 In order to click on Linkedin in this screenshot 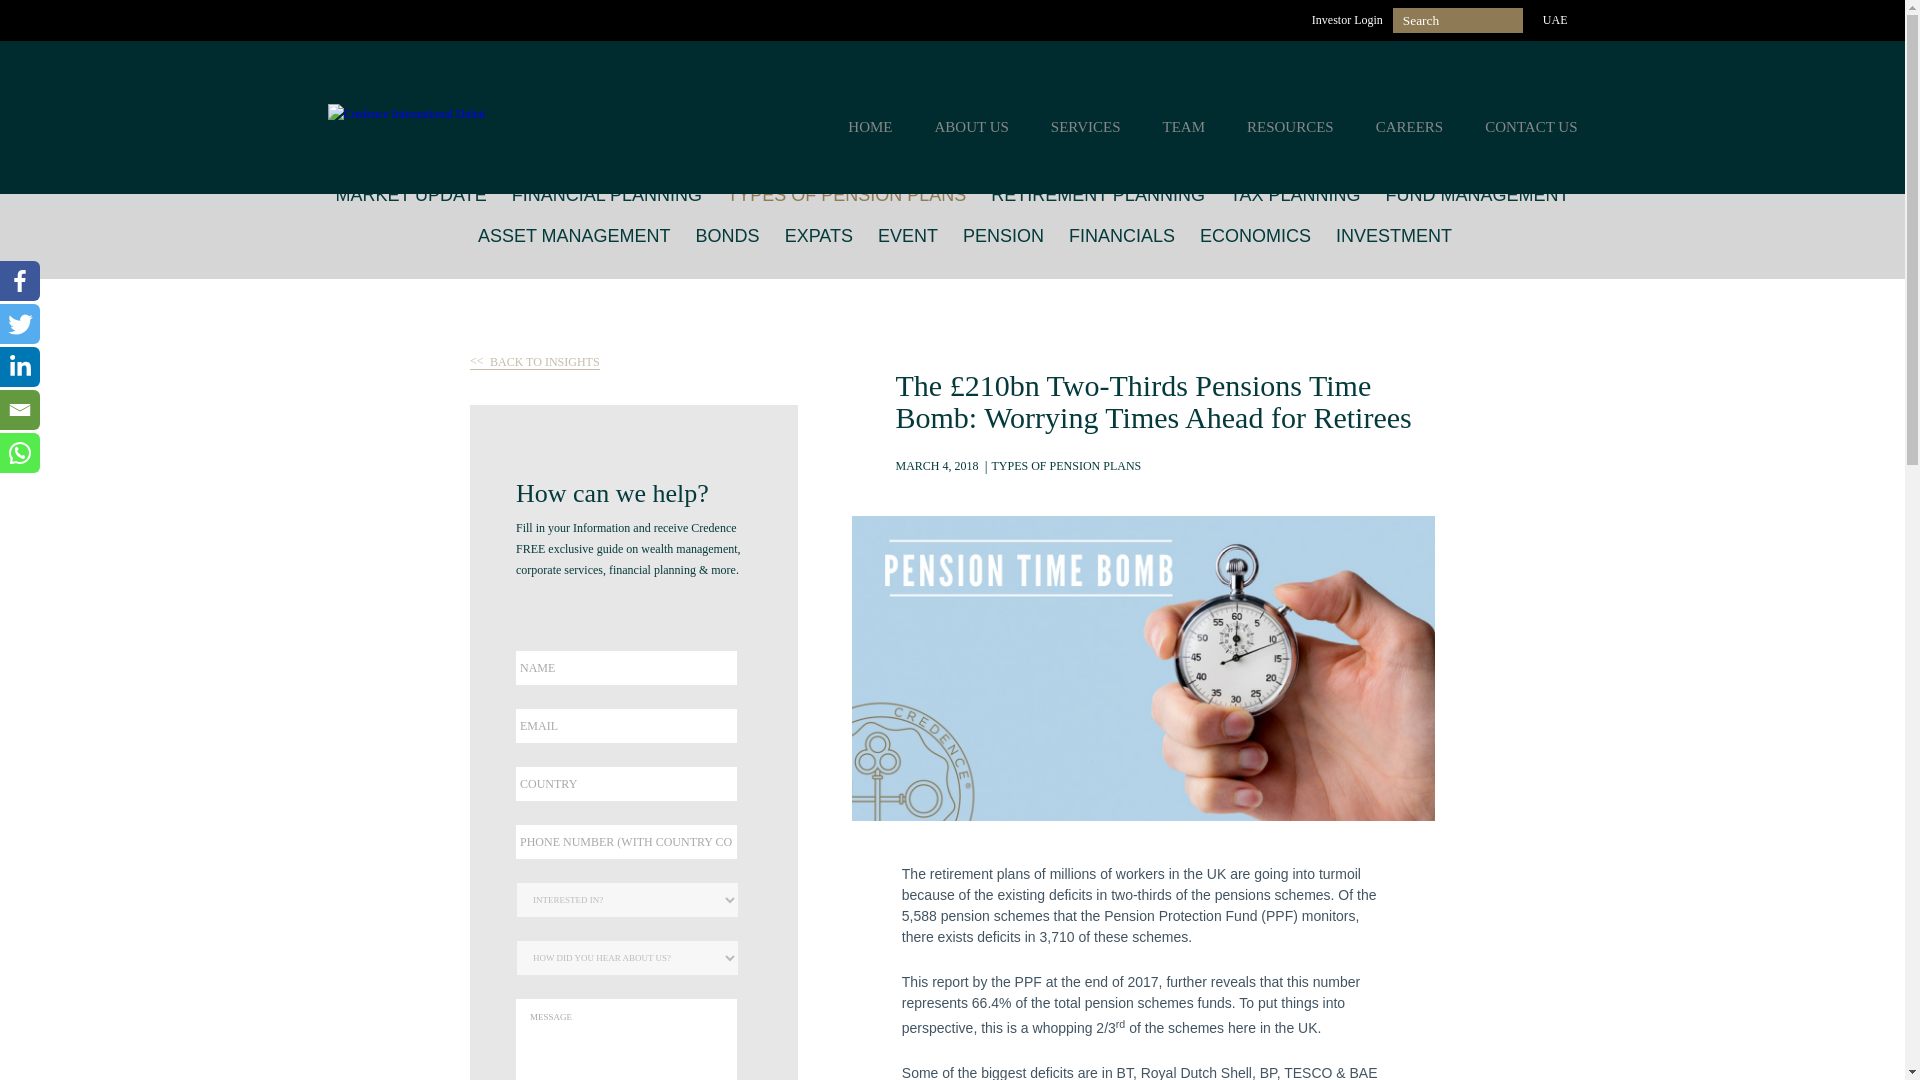, I will do `click(20, 366)`.